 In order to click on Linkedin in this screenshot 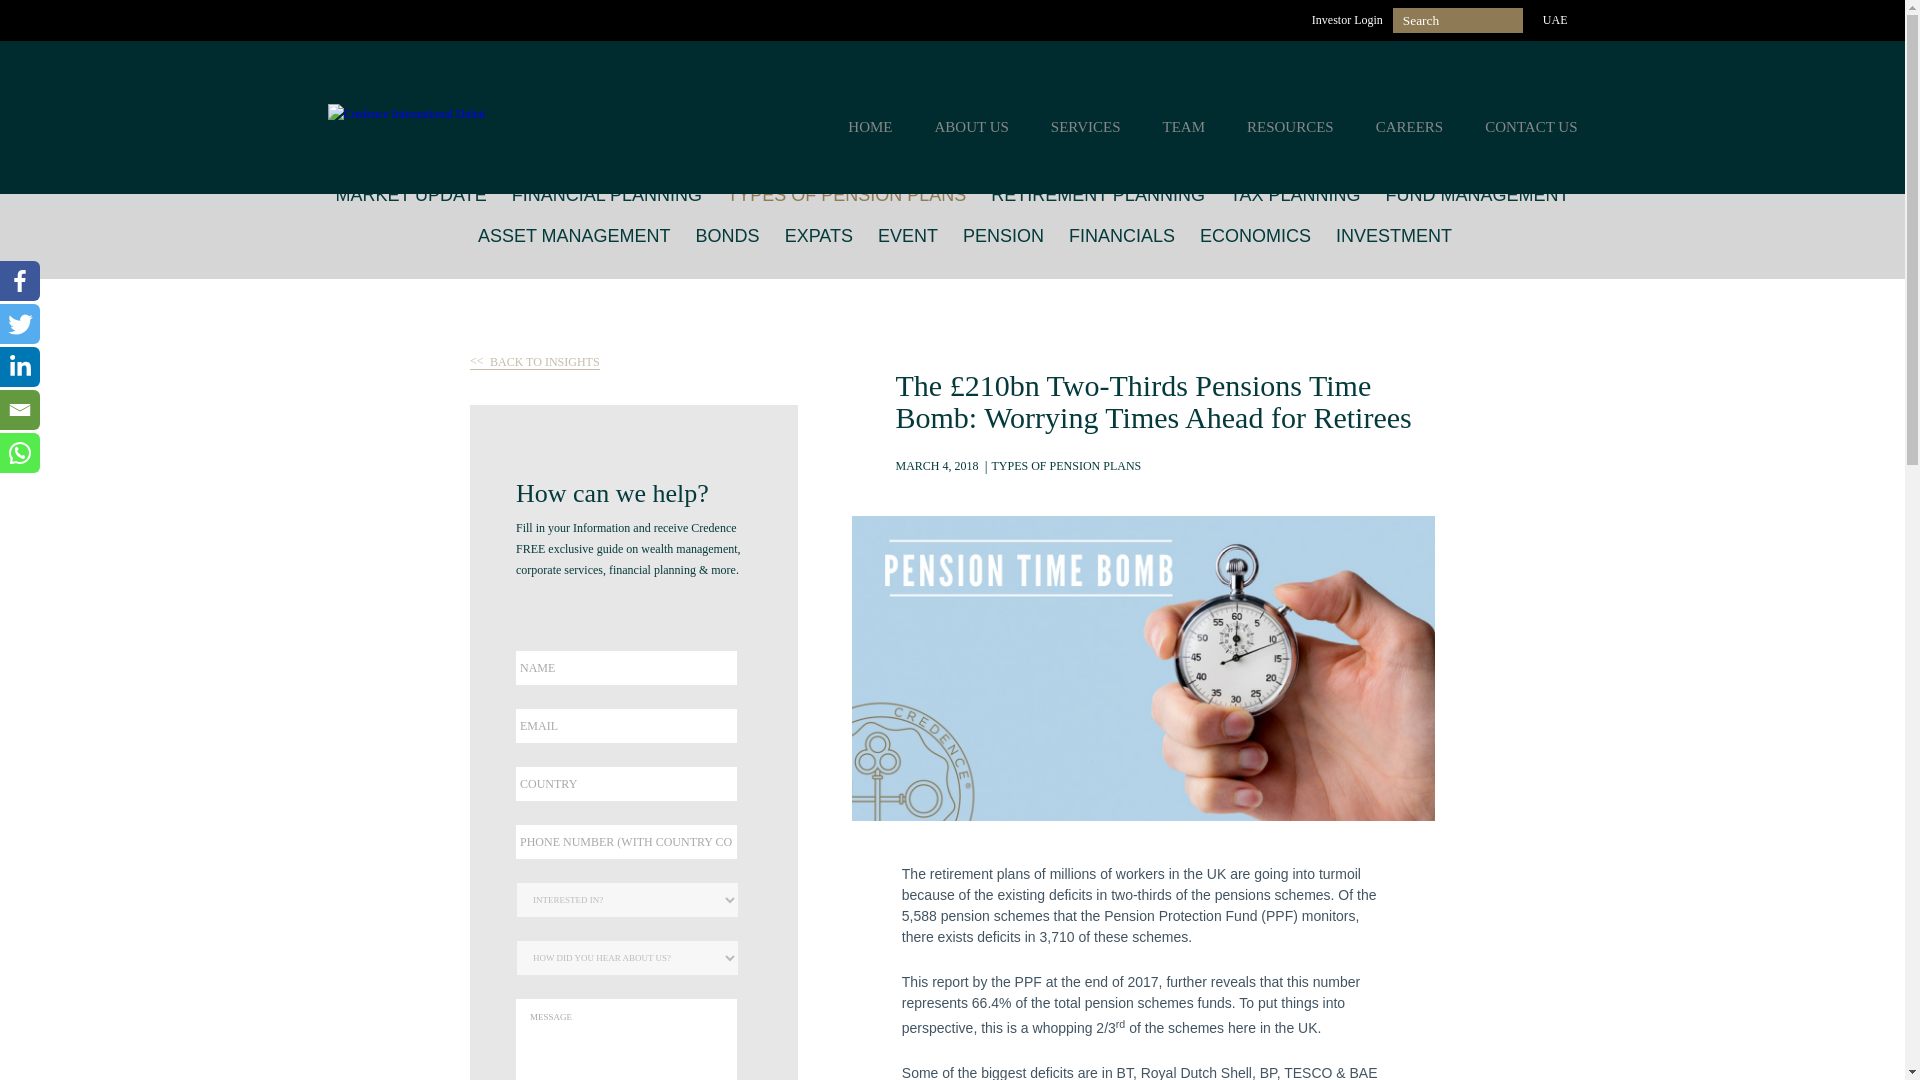, I will do `click(20, 366)`.